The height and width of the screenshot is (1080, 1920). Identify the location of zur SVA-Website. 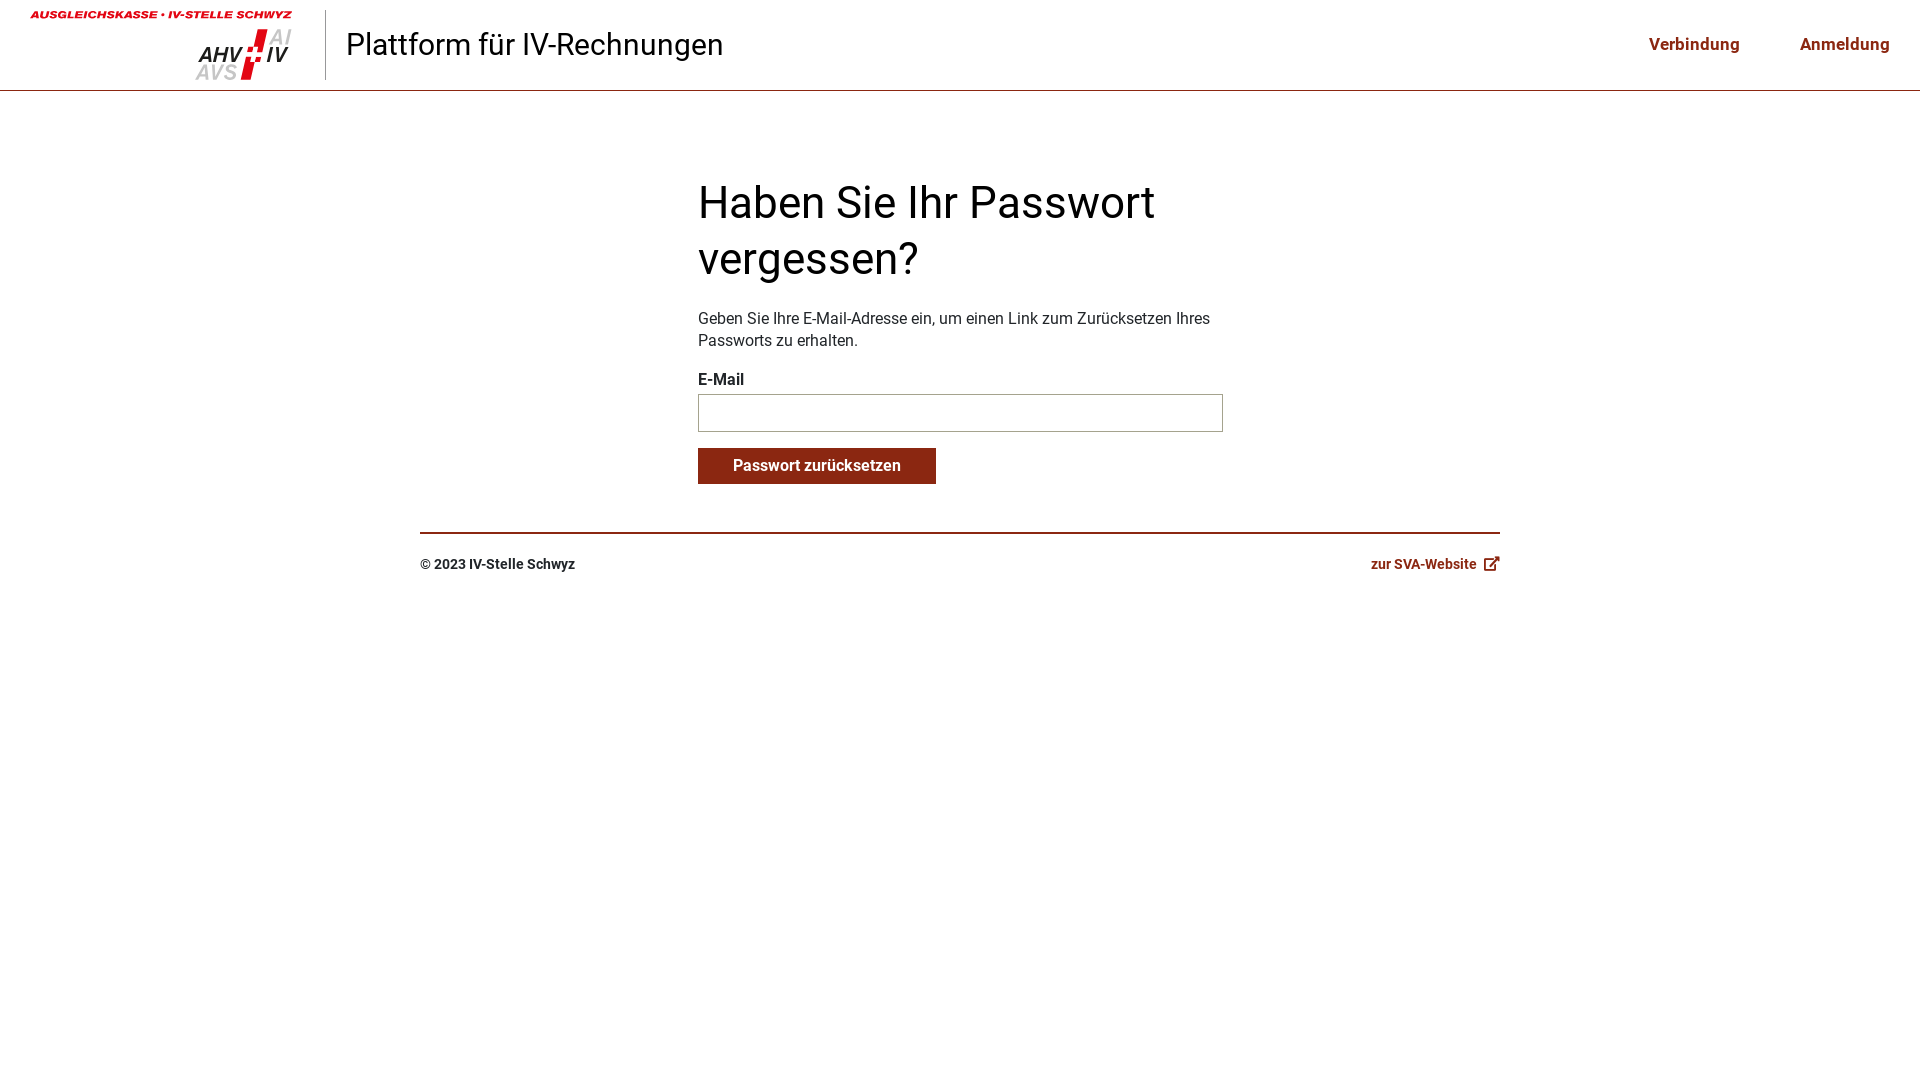
(1436, 564).